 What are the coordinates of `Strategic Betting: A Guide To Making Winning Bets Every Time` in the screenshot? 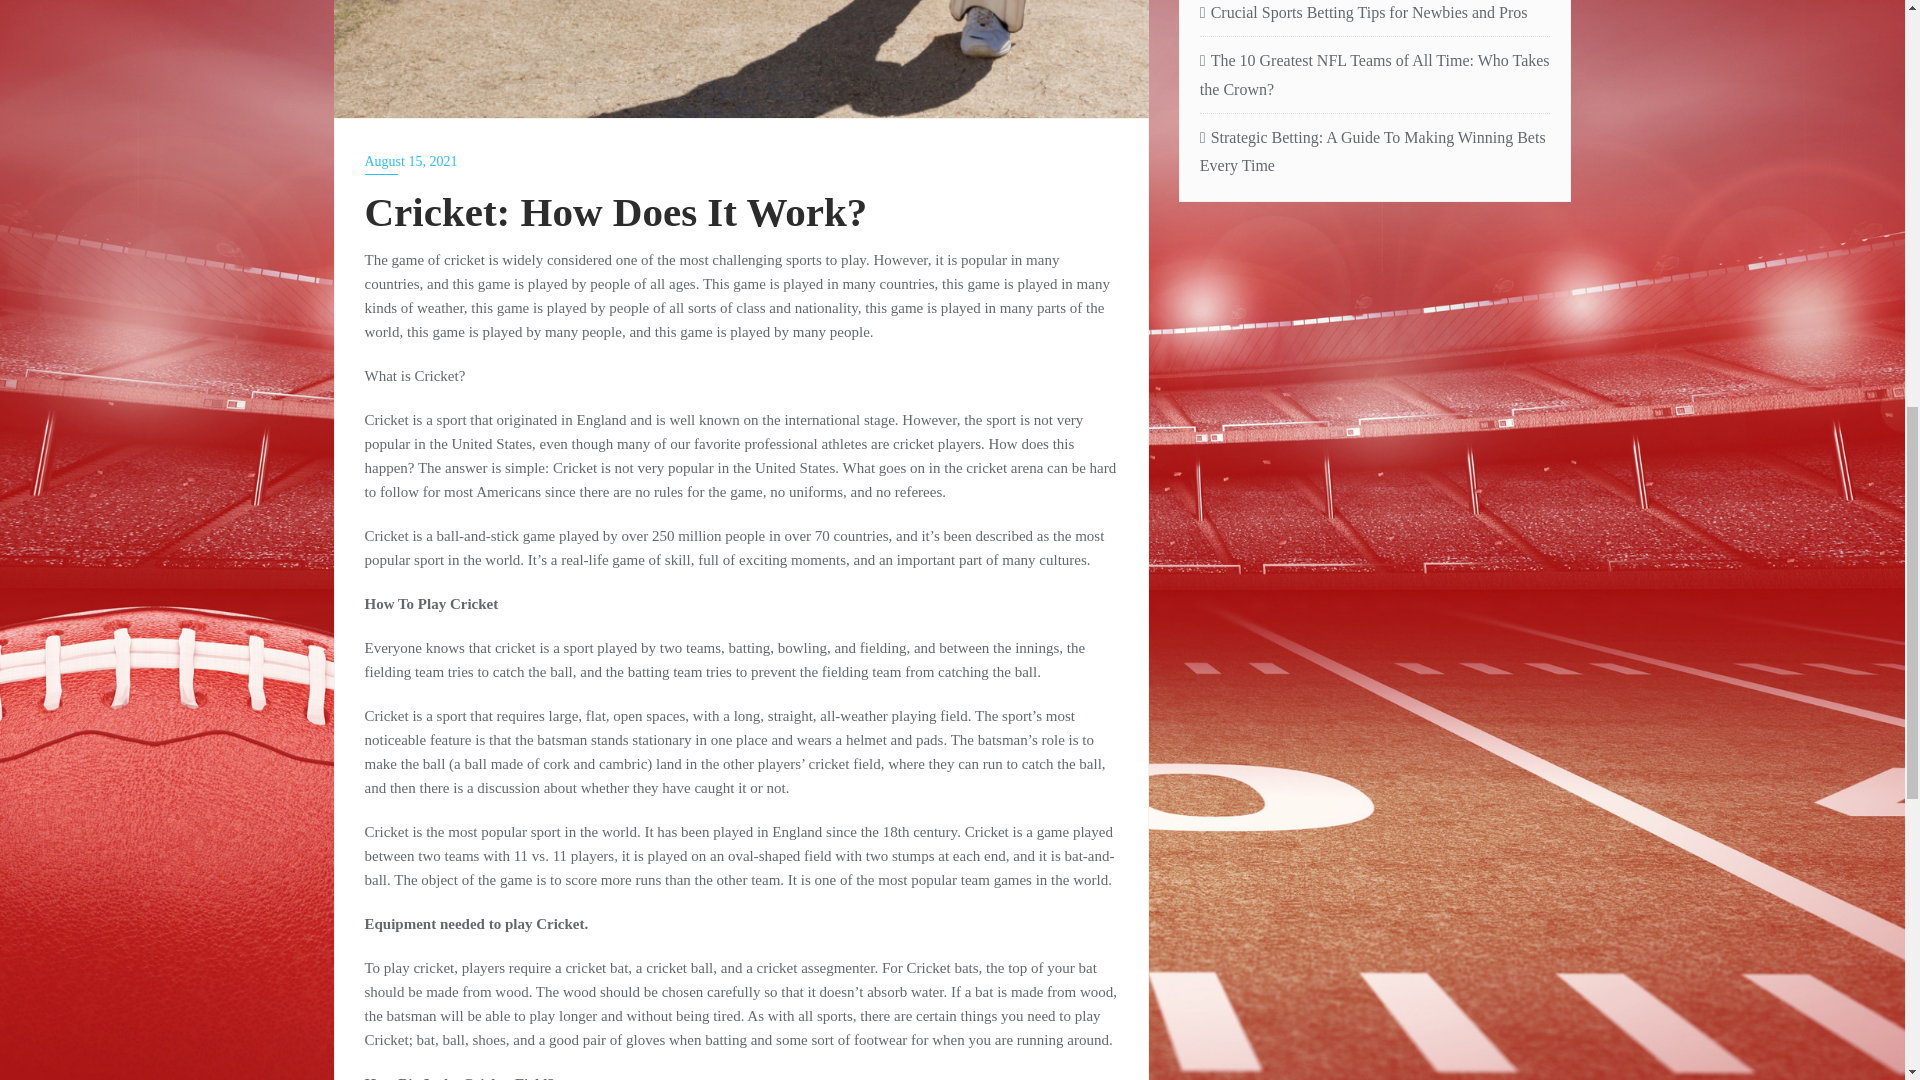 It's located at (1376, 153).